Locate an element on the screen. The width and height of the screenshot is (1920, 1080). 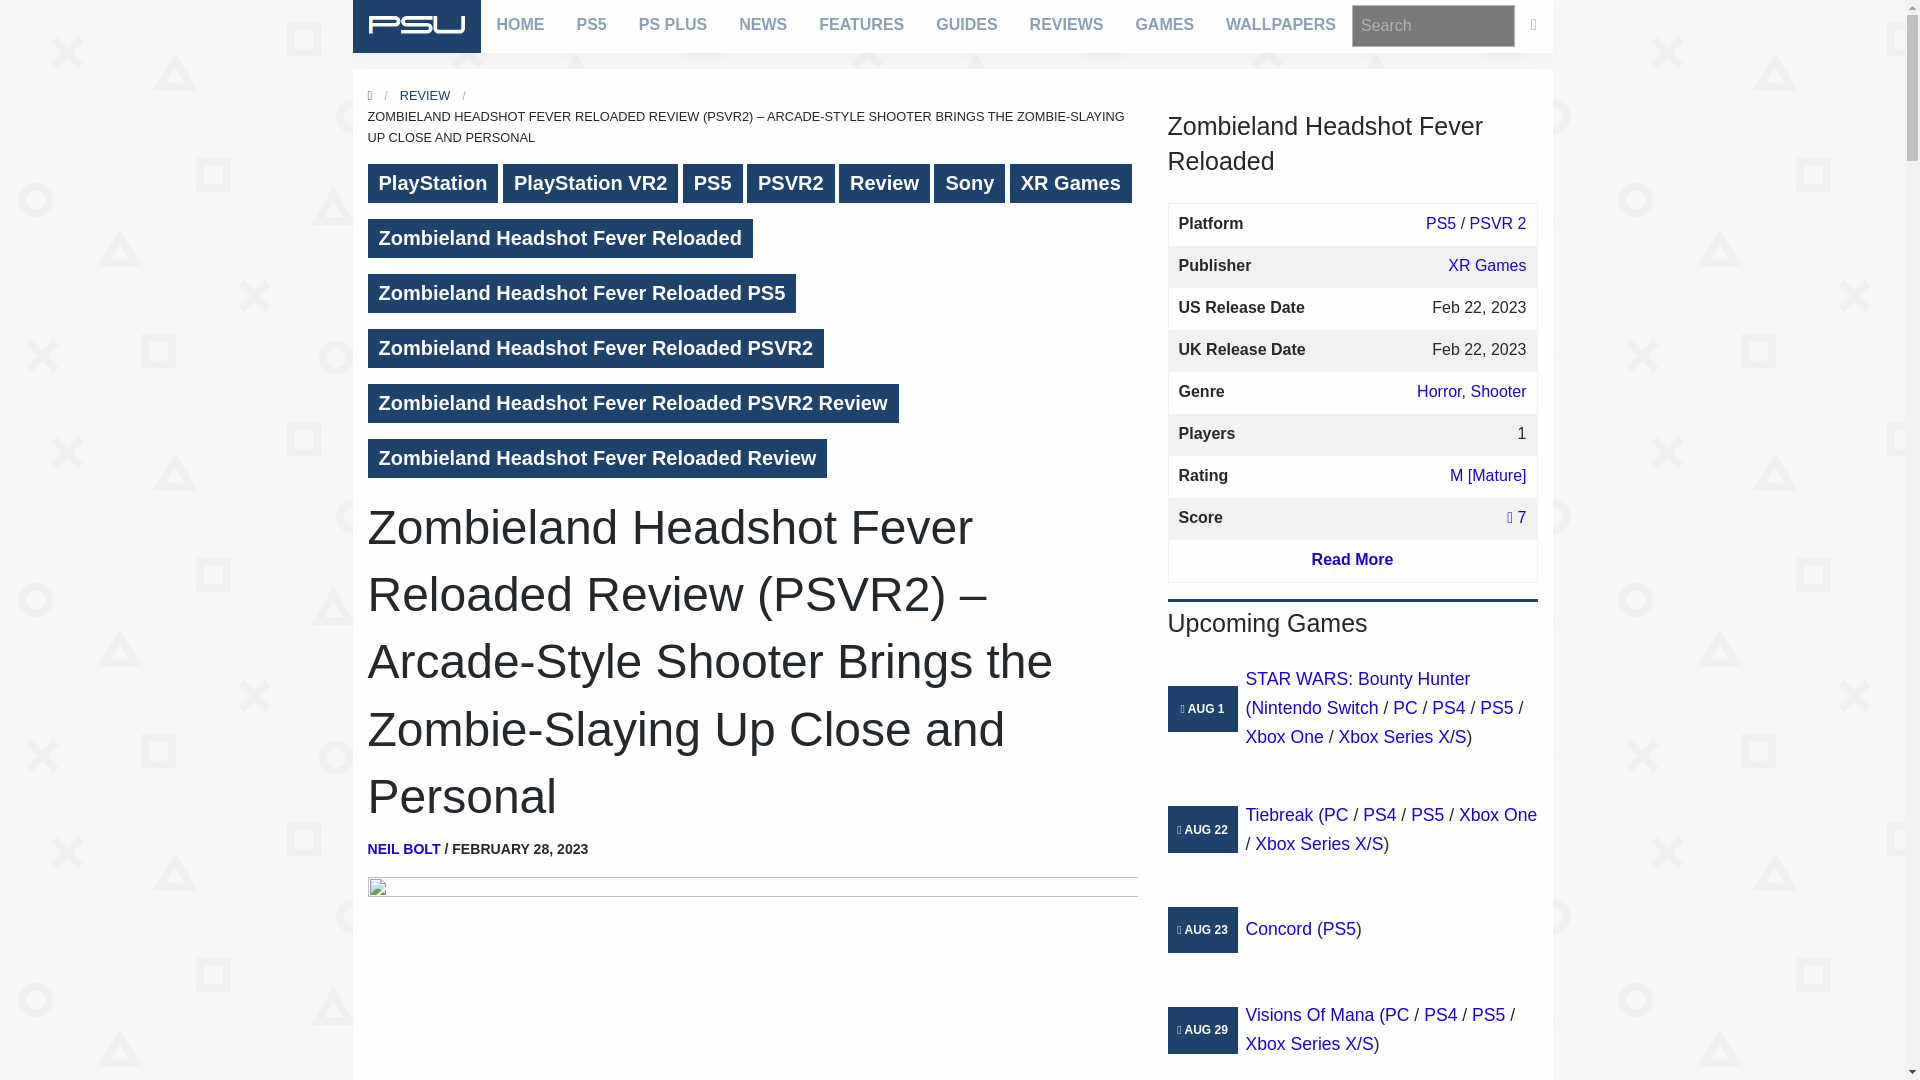
PlayStation is located at coordinates (434, 184).